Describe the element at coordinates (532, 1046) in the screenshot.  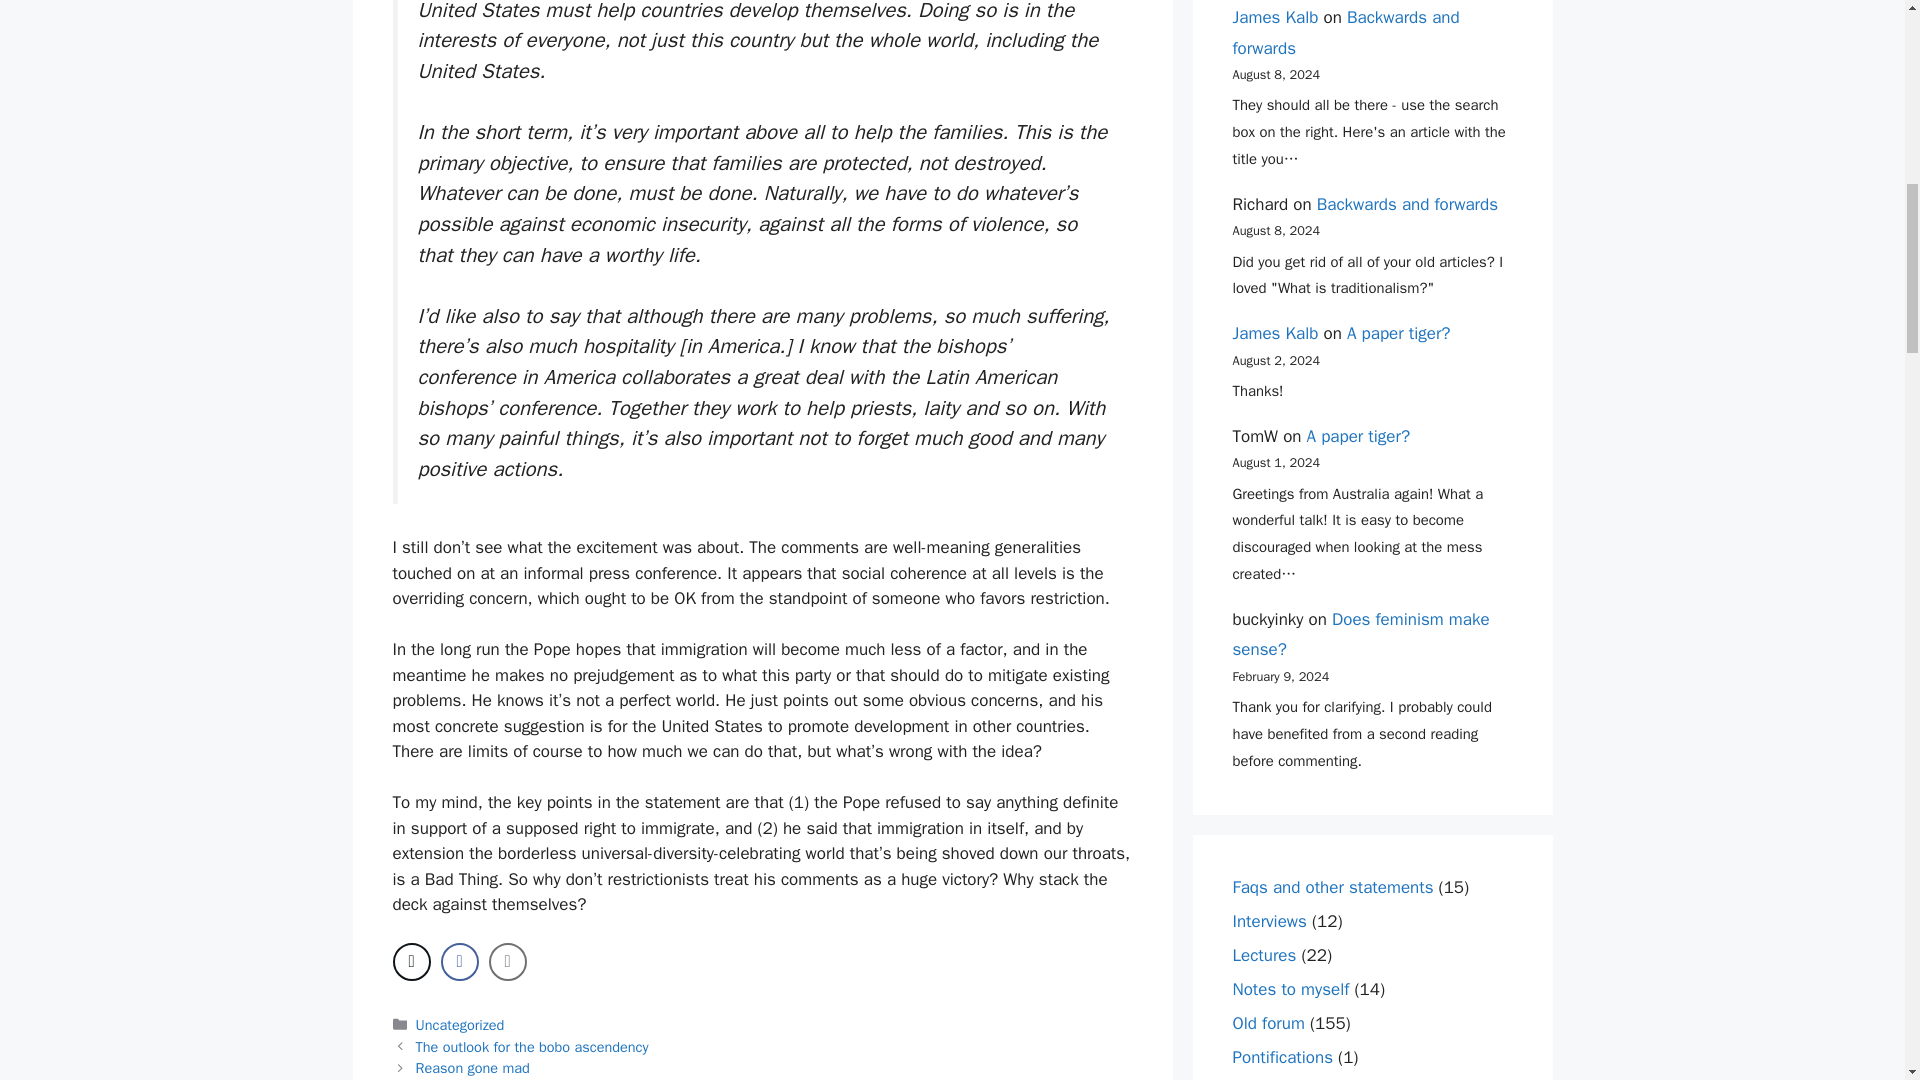
I see `The outlook for the bobo ascendency` at that location.